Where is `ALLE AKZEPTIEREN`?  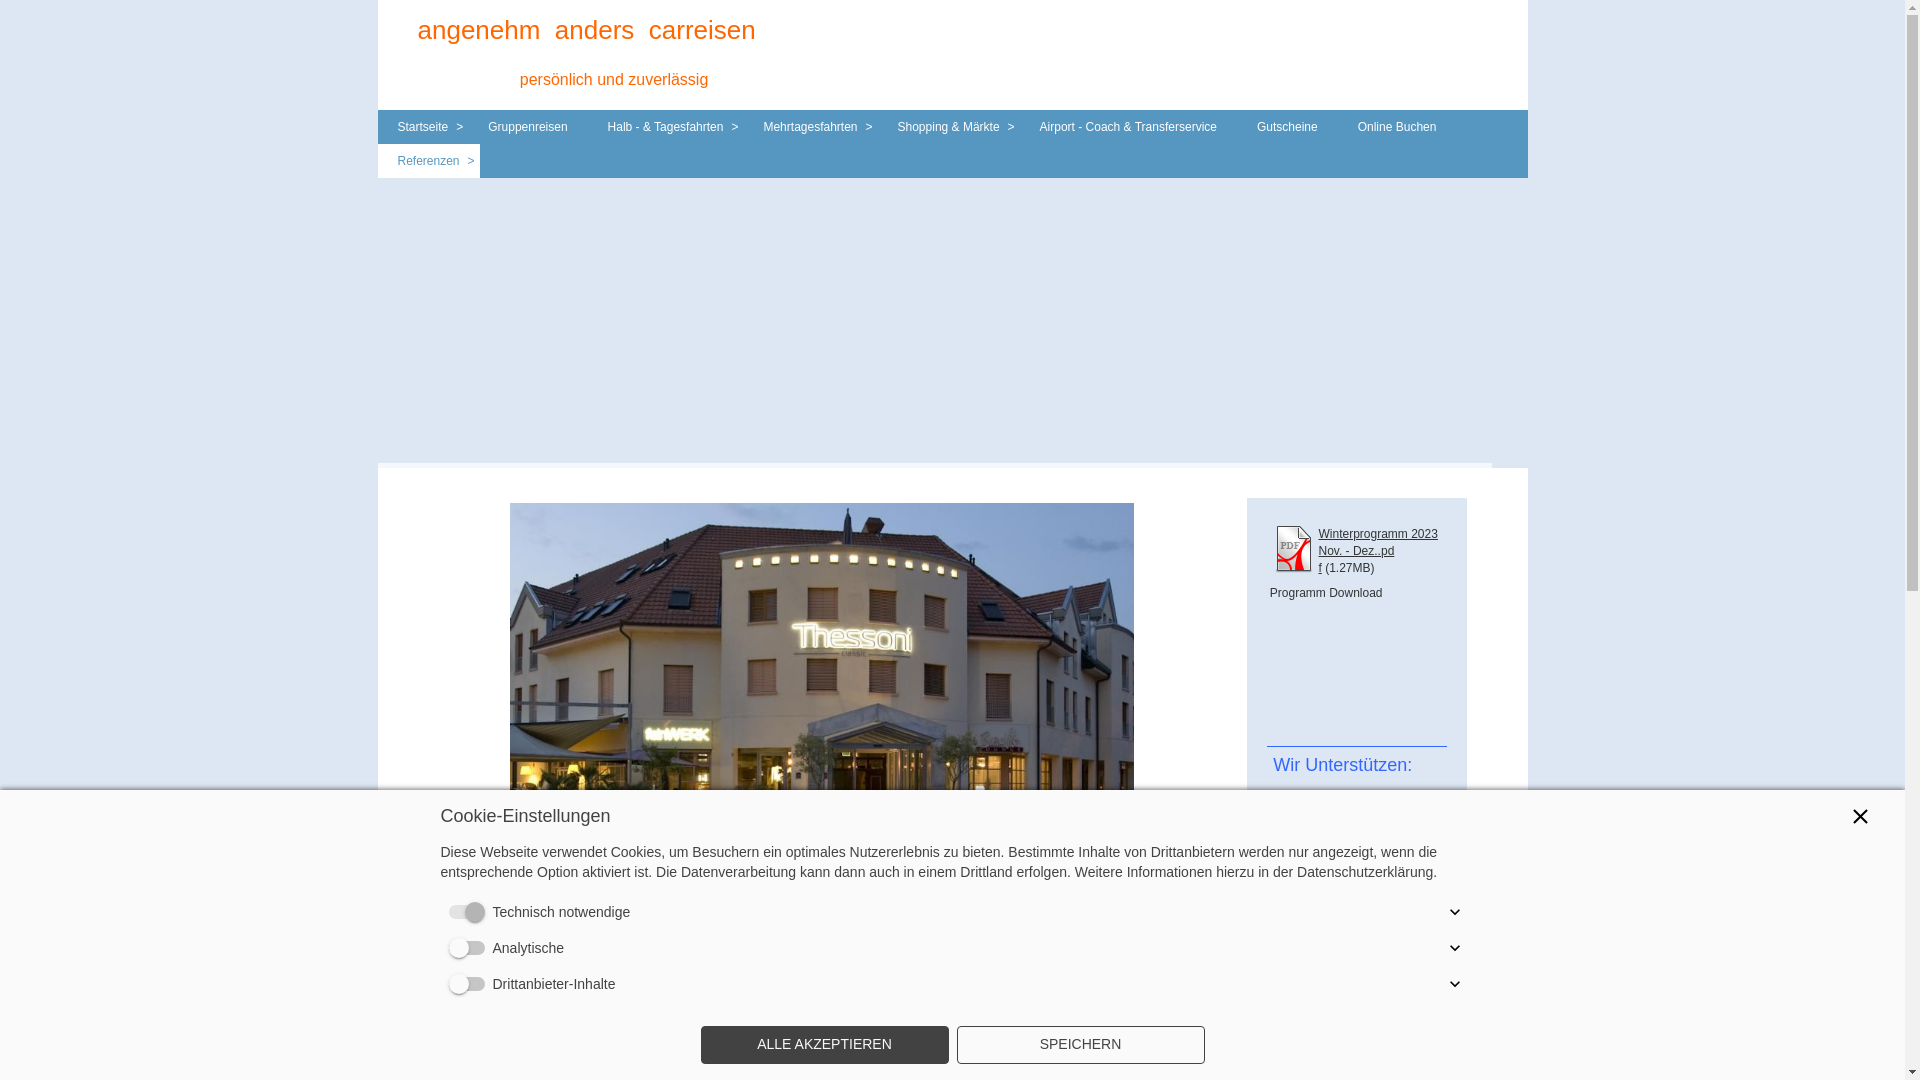
ALLE AKZEPTIEREN is located at coordinates (824, 1045).